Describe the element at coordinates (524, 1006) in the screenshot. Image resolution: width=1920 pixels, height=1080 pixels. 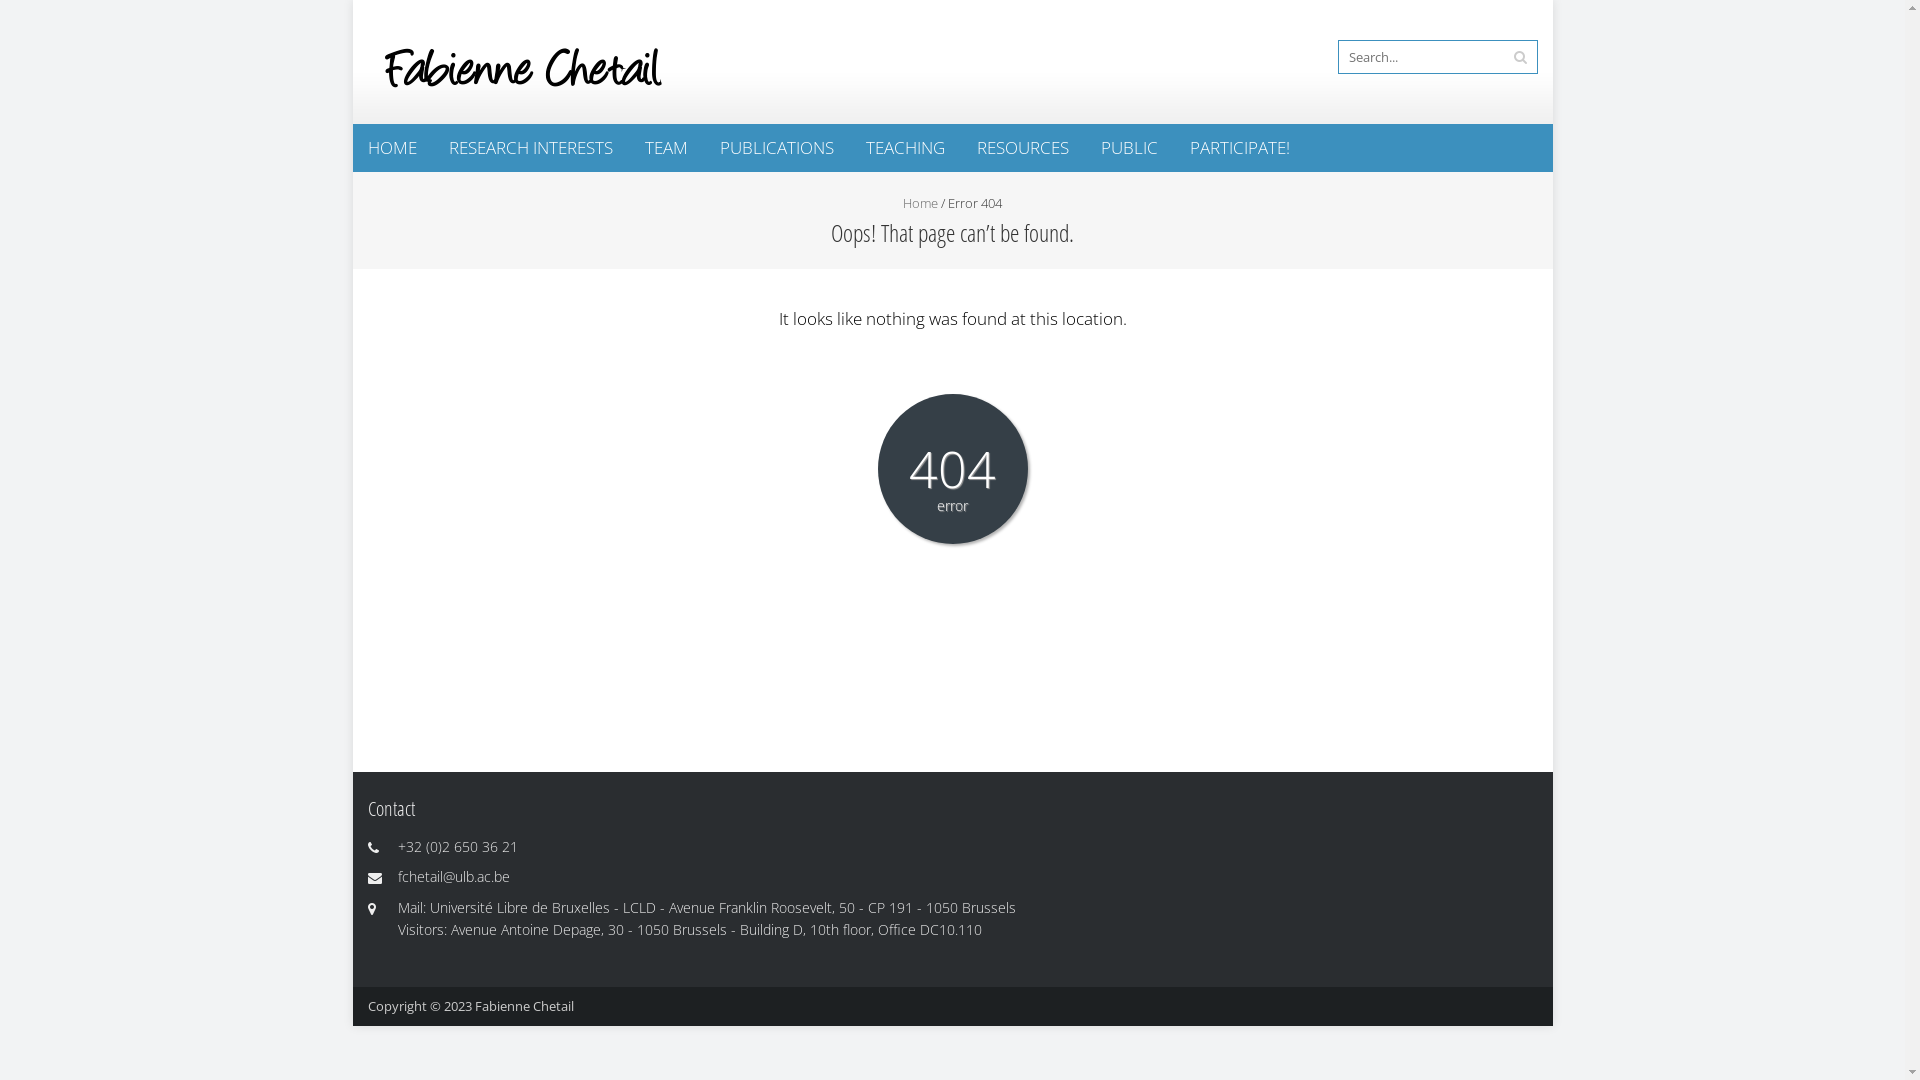
I see `Fabienne Chetail` at that location.